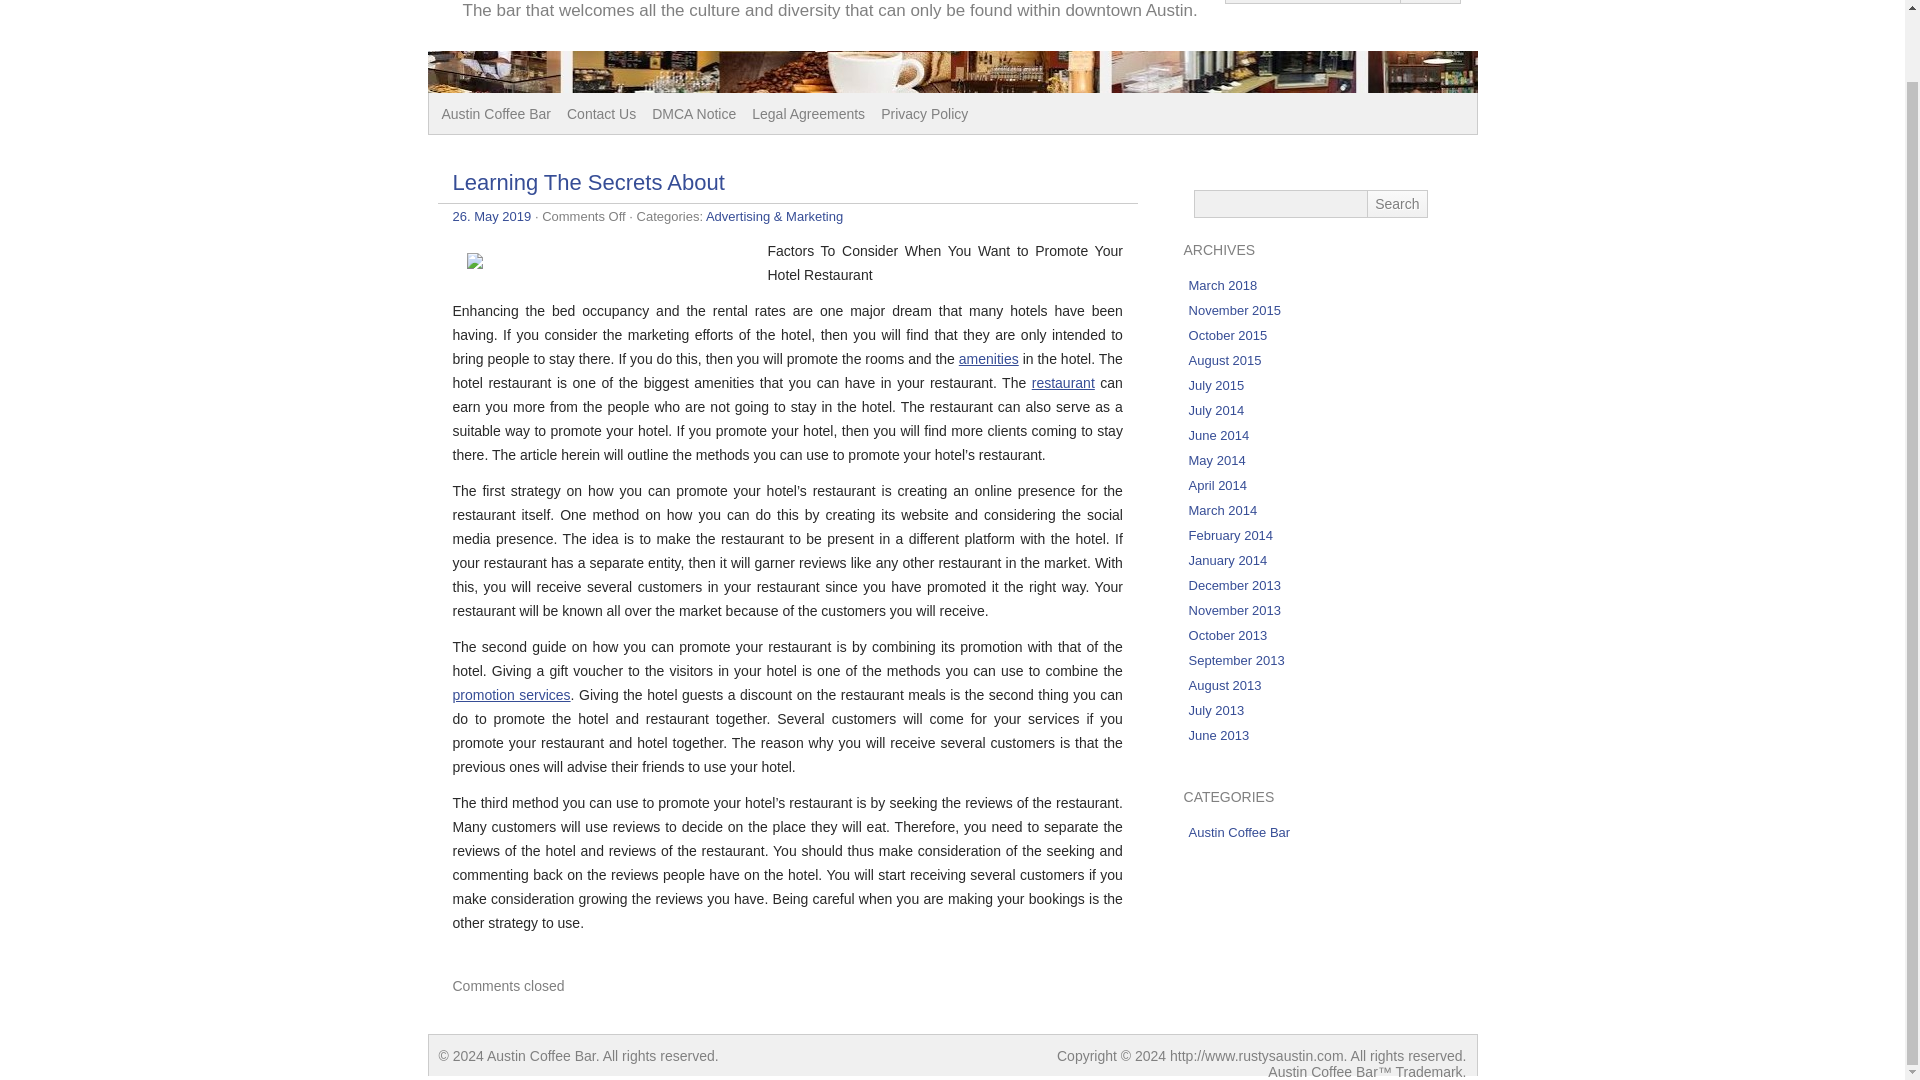 This screenshot has height=1080, width=1920. Describe the element at coordinates (510, 694) in the screenshot. I see `promotion services` at that location.